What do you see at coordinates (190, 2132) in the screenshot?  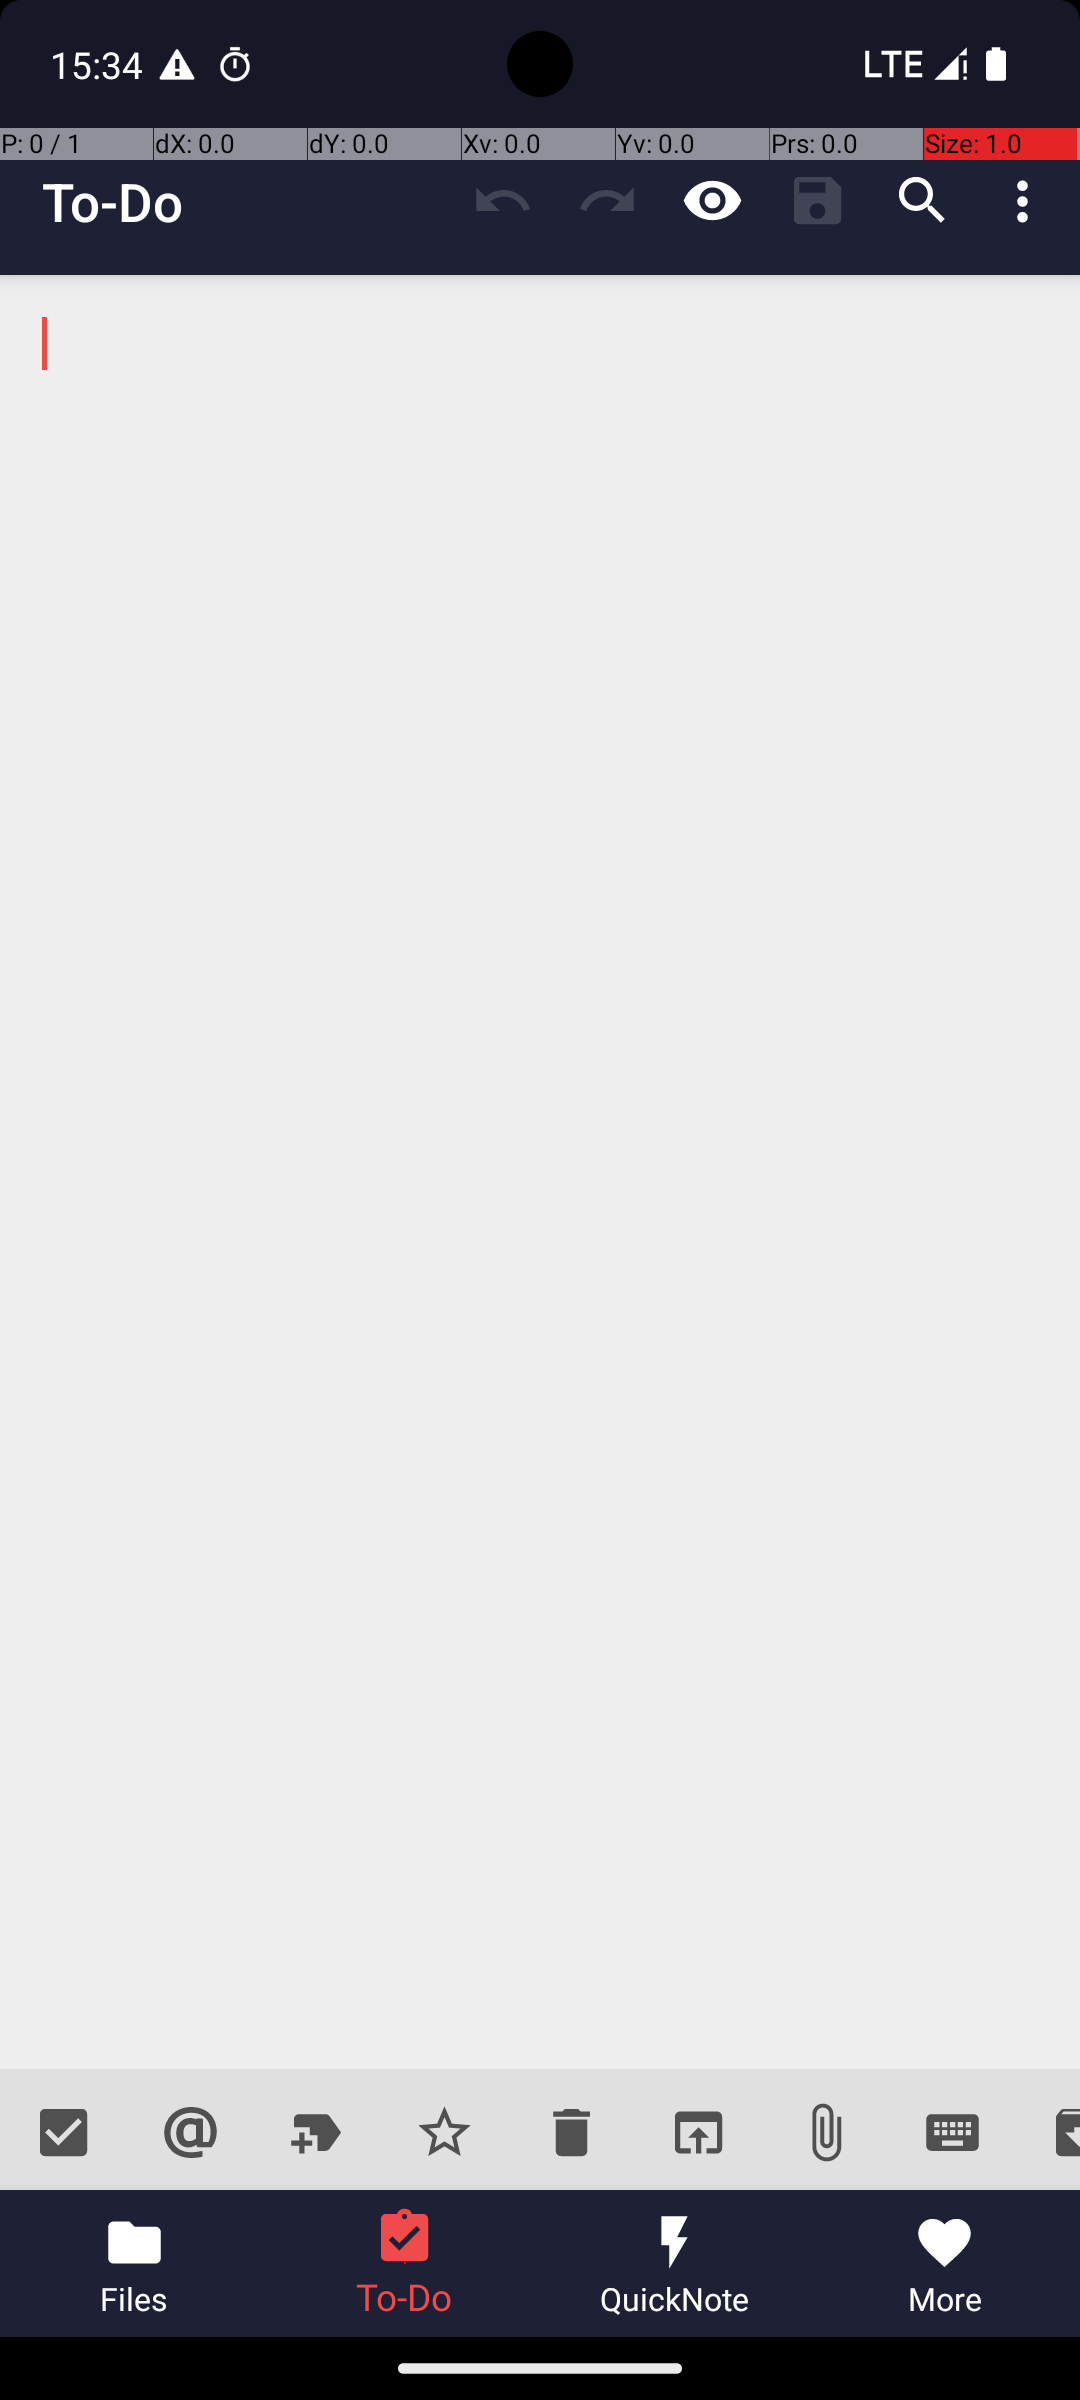 I see `Add context` at bounding box center [190, 2132].